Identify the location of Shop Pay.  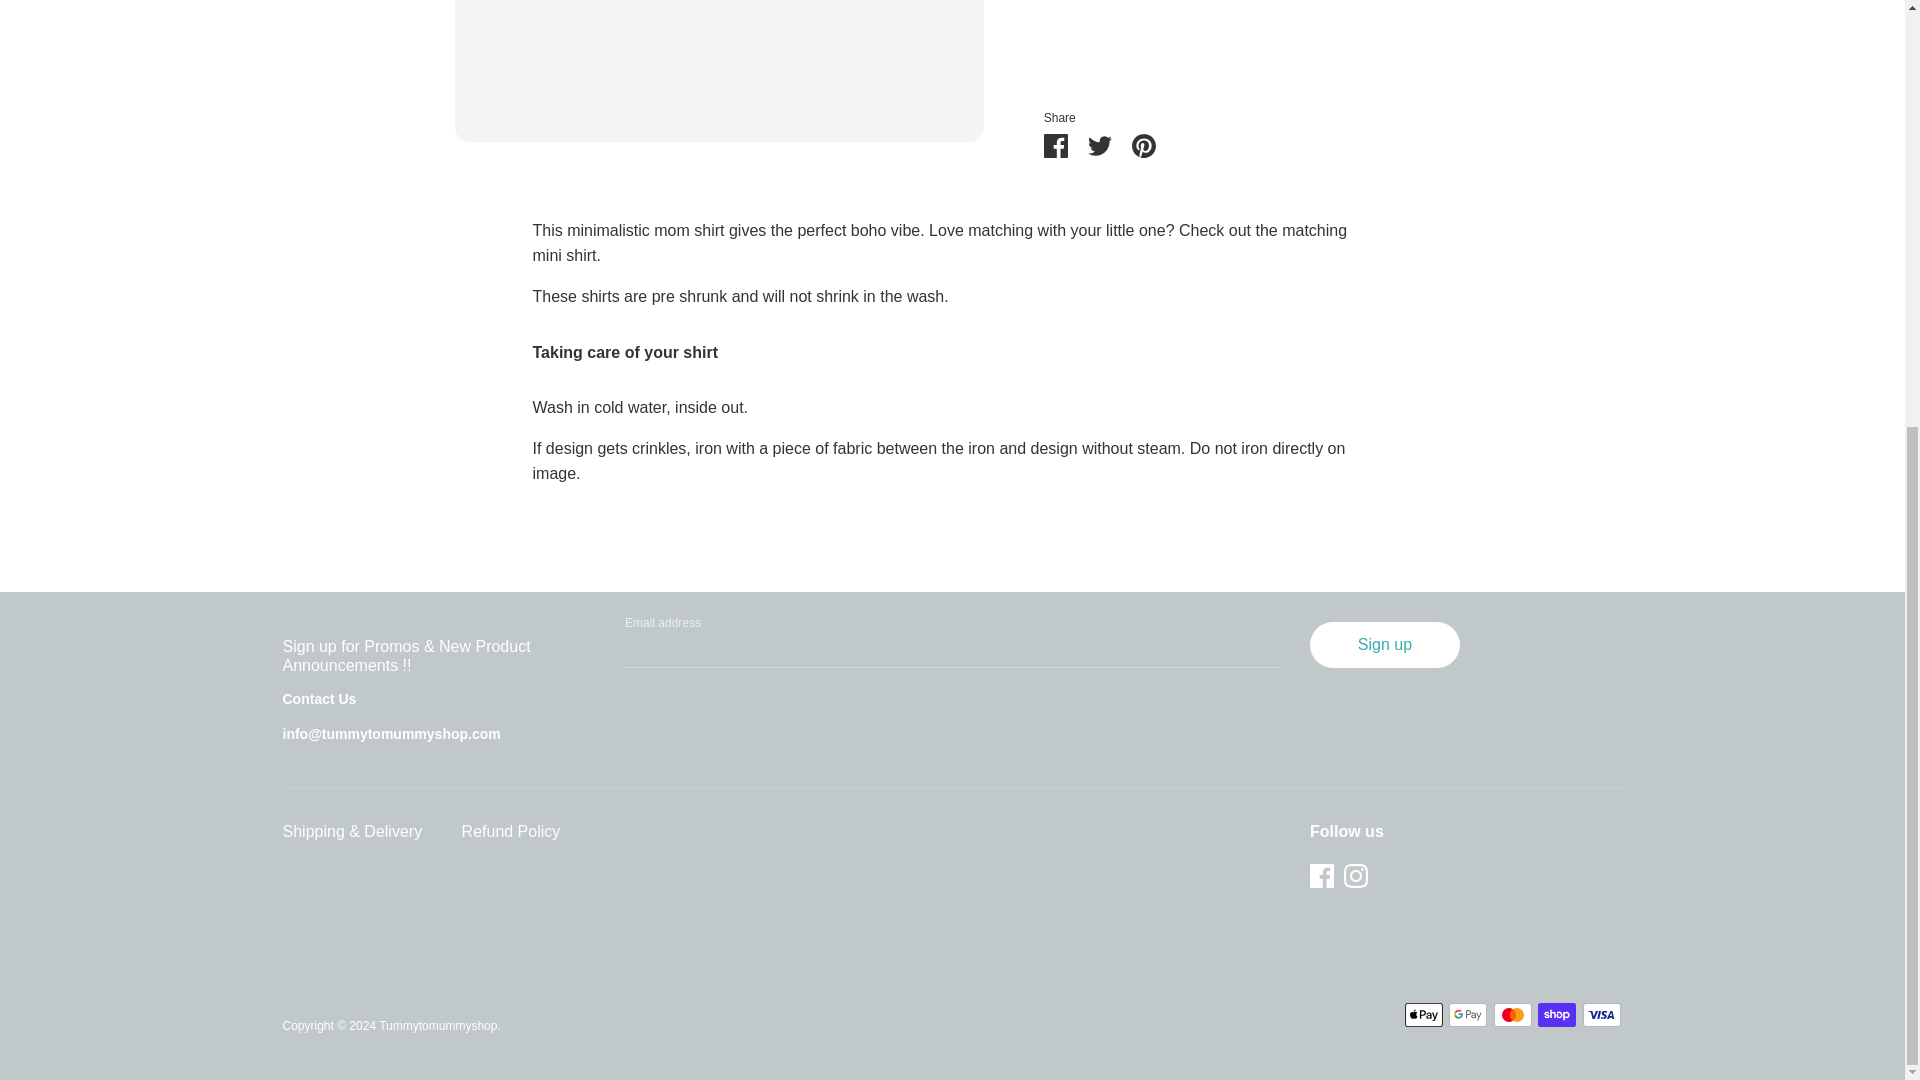
(1556, 1015).